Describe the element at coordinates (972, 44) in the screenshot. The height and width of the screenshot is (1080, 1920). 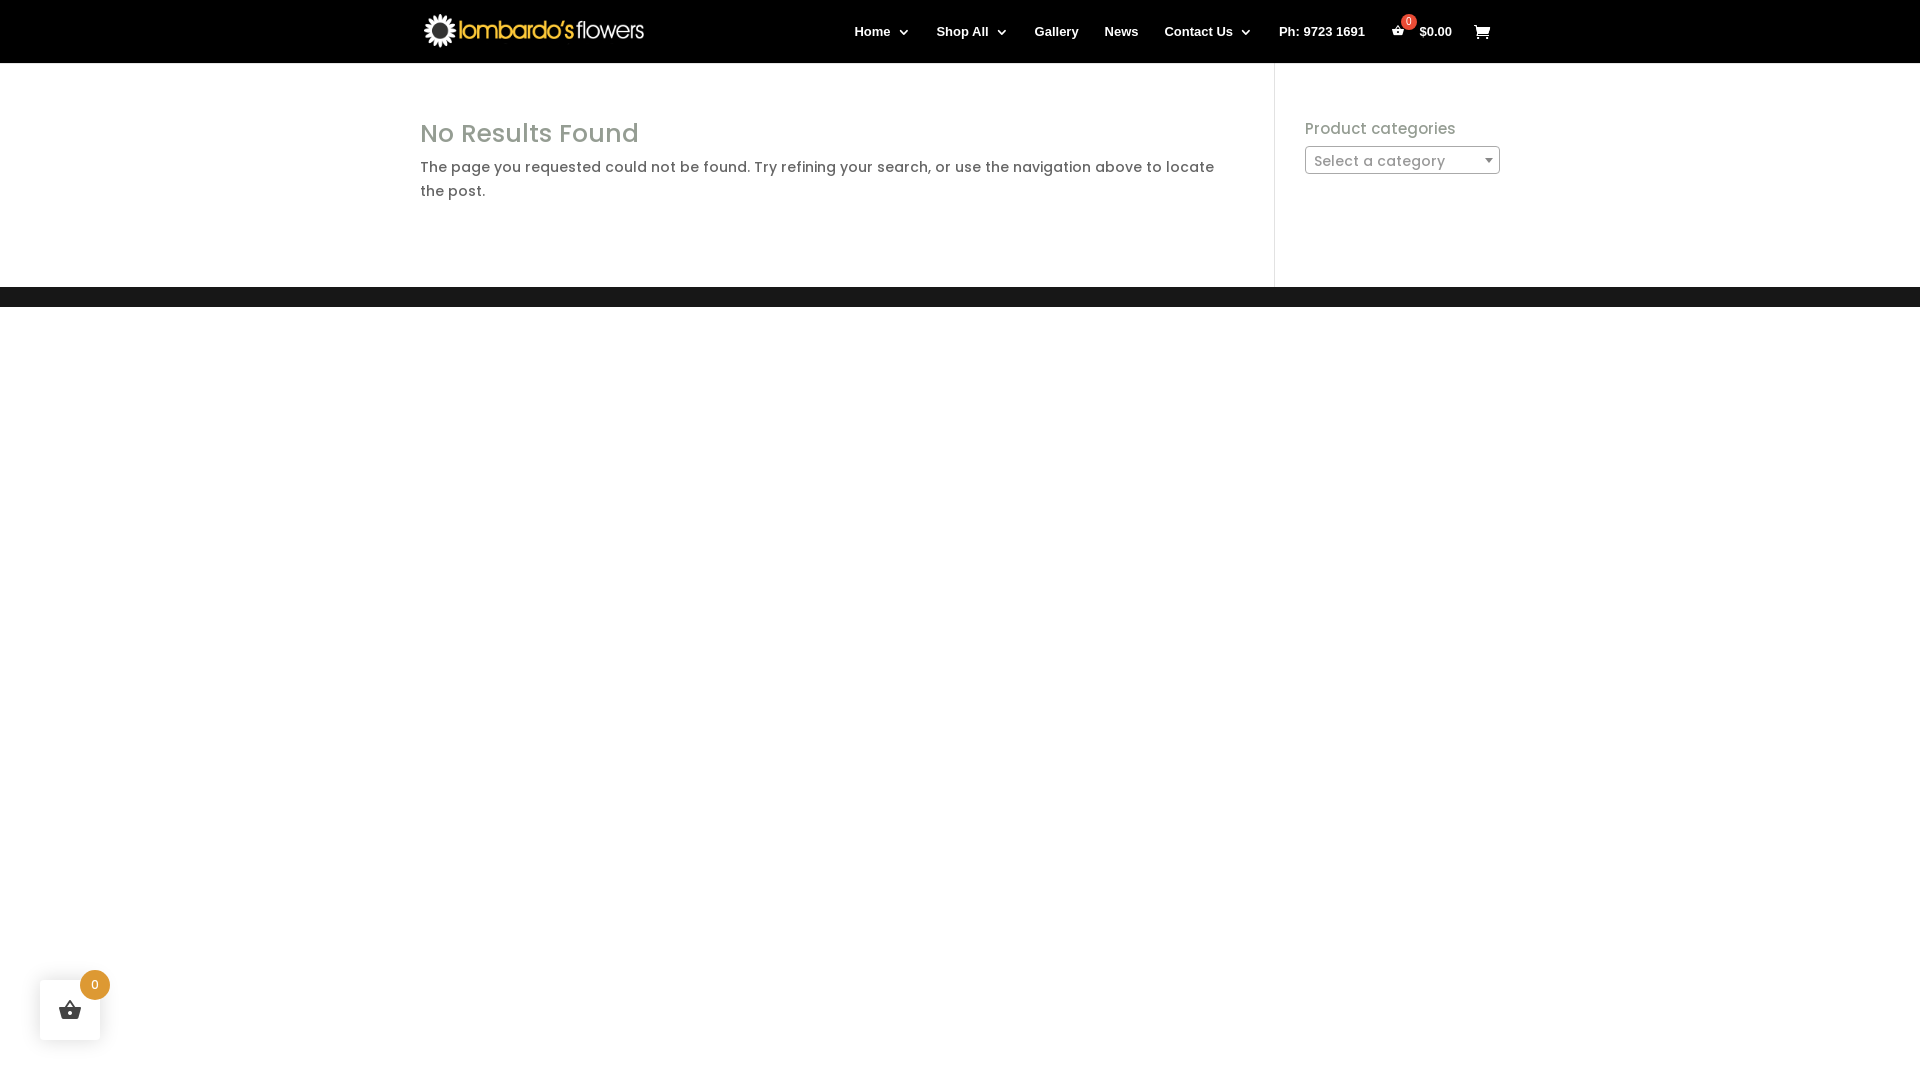
I see `Shop All` at that location.